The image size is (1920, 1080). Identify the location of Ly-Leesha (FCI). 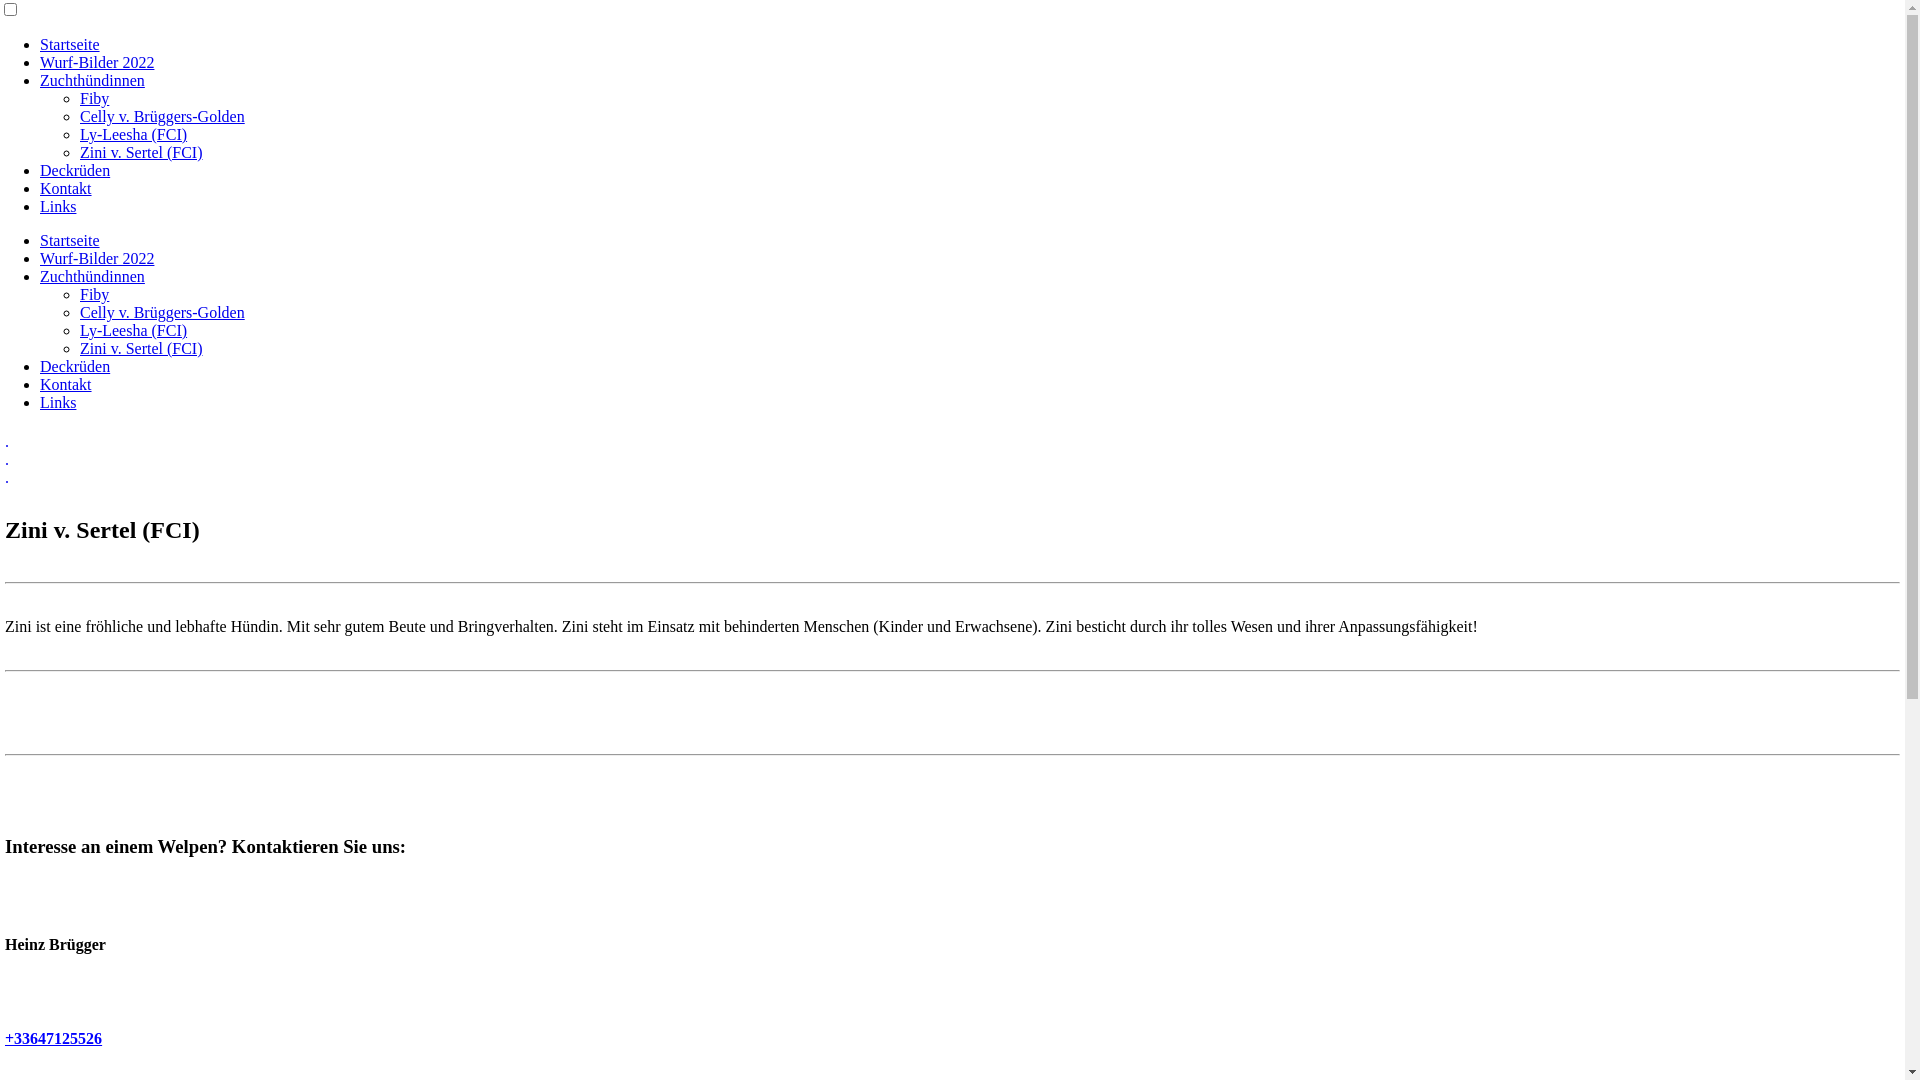
(134, 330).